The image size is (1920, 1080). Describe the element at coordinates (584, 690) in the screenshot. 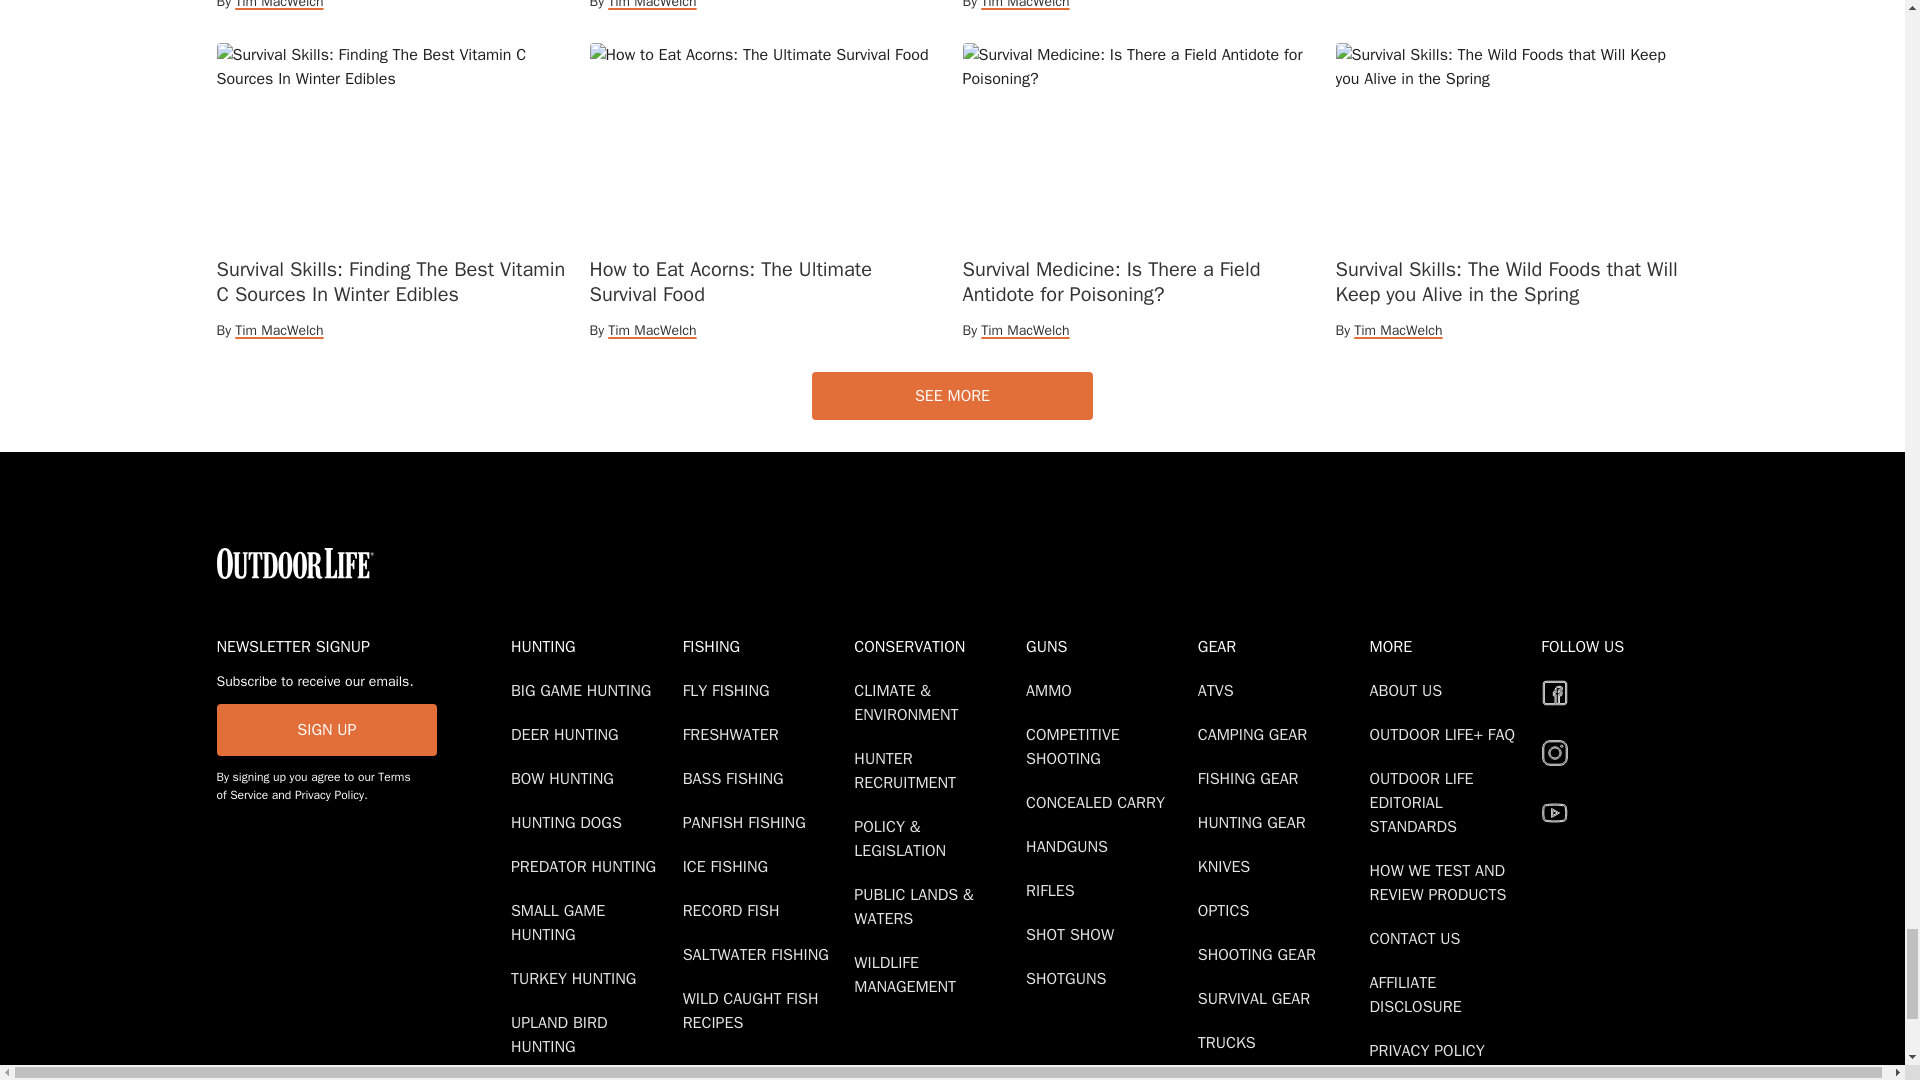

I see `Big Game Hunting` at that location.